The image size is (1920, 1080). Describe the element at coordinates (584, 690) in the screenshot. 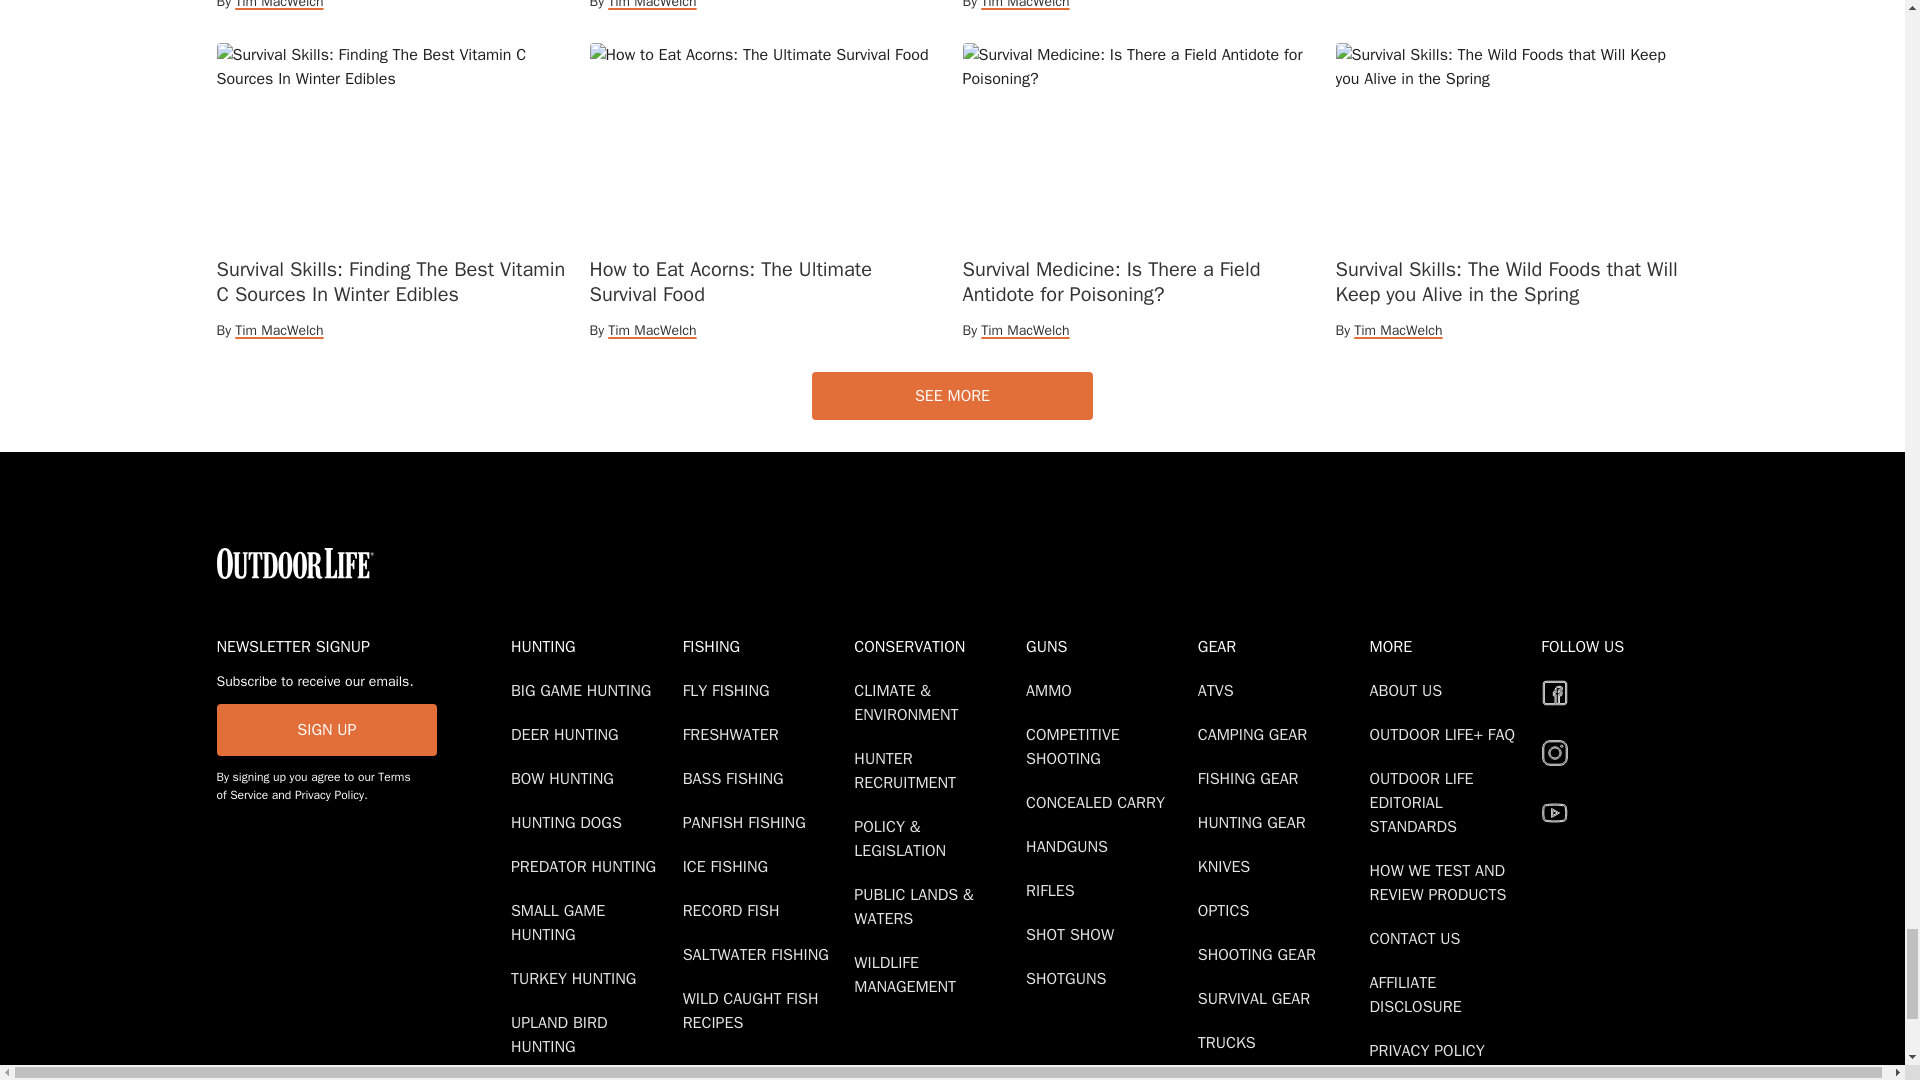

I see `Big Game Hunting` at that location.